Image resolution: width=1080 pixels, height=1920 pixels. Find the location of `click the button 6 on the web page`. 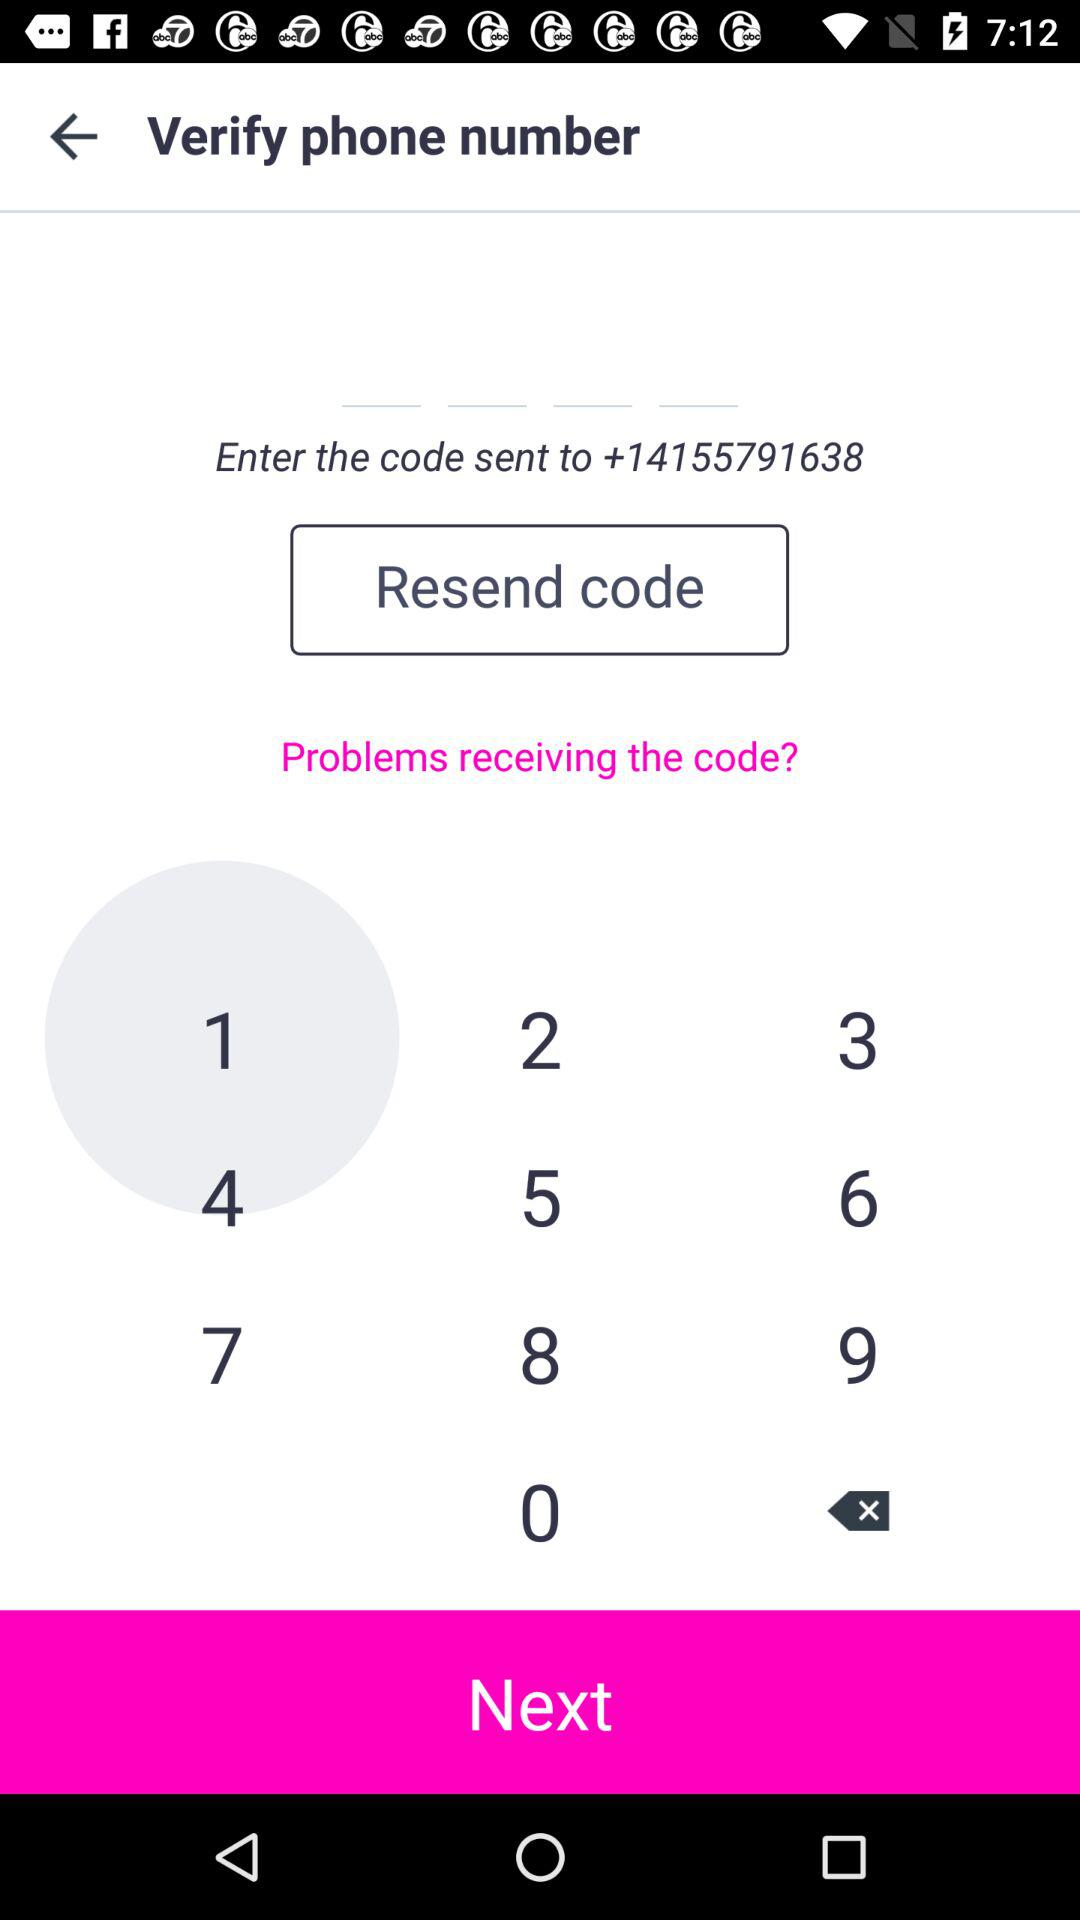

click the button 6 on the web page is located at coordinates (858, 1196).